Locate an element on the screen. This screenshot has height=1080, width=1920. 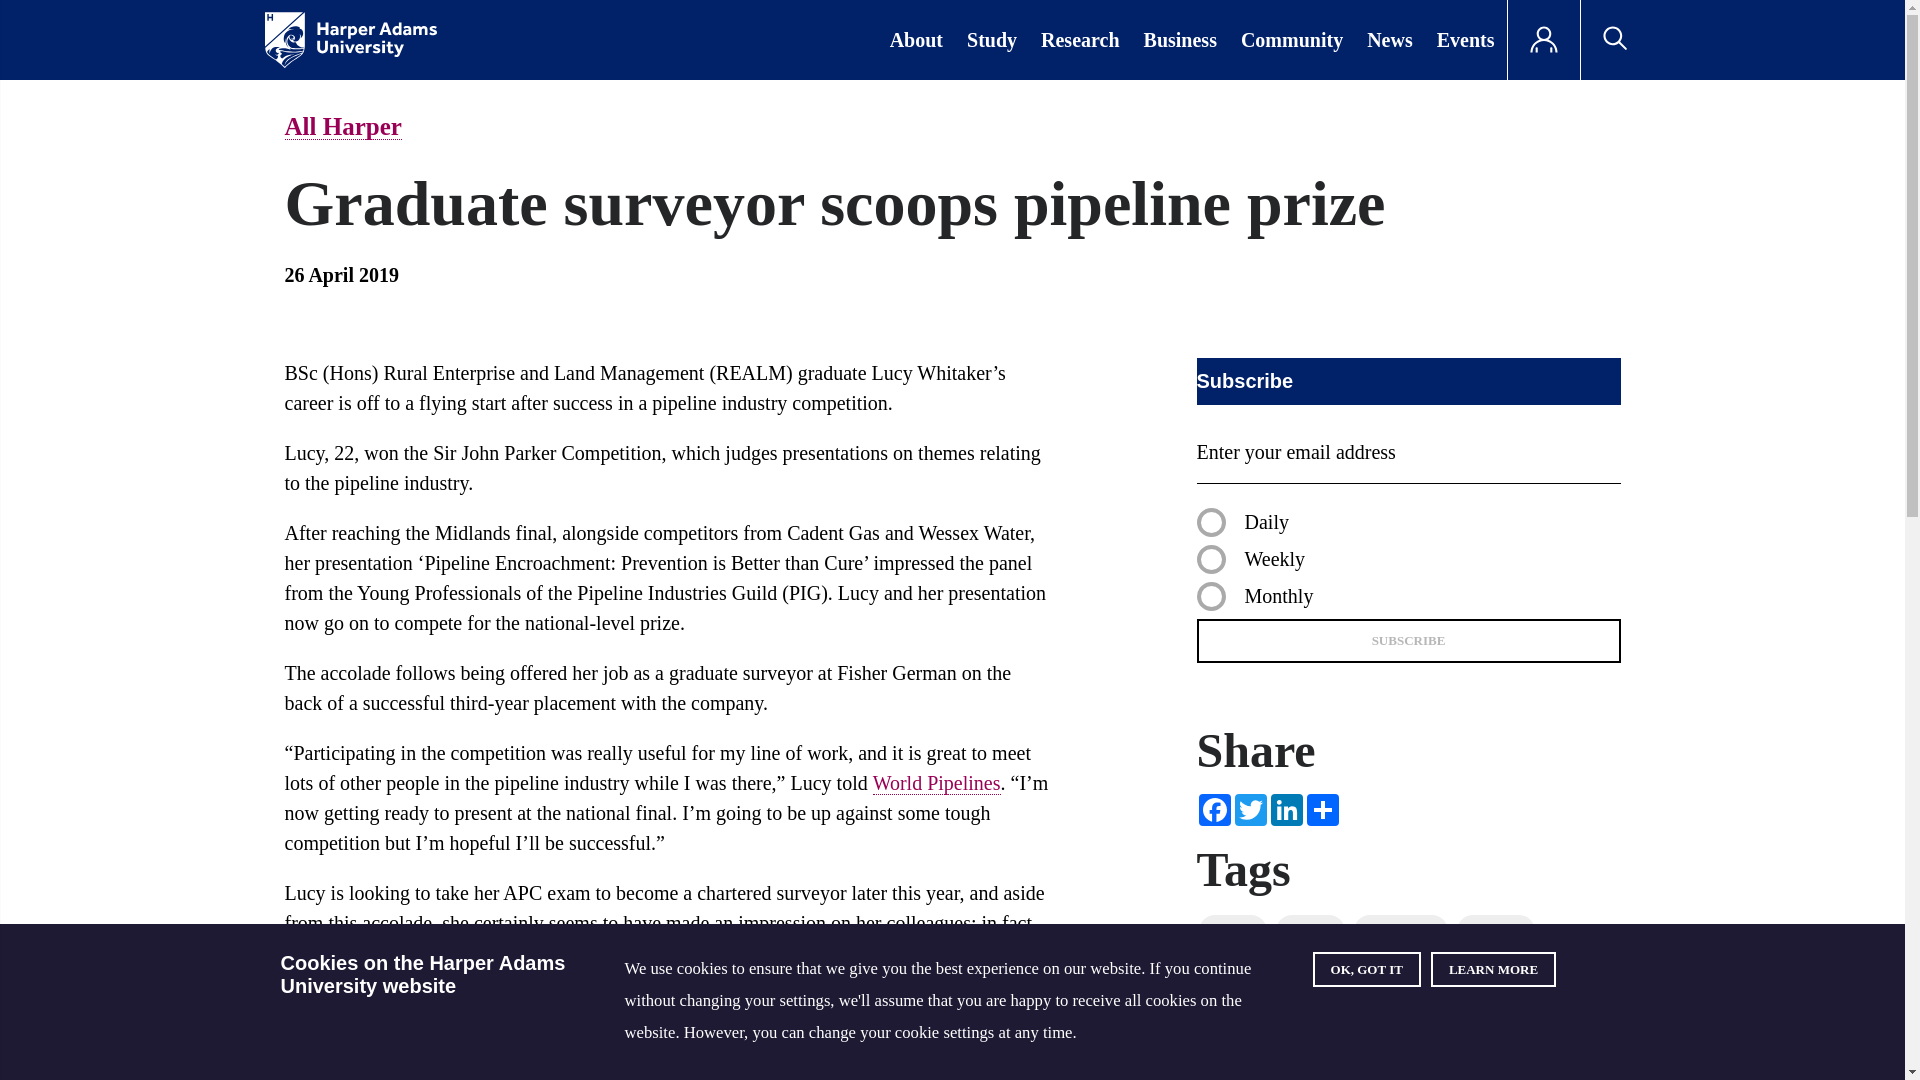
Study is located at coordinates (992, 40).